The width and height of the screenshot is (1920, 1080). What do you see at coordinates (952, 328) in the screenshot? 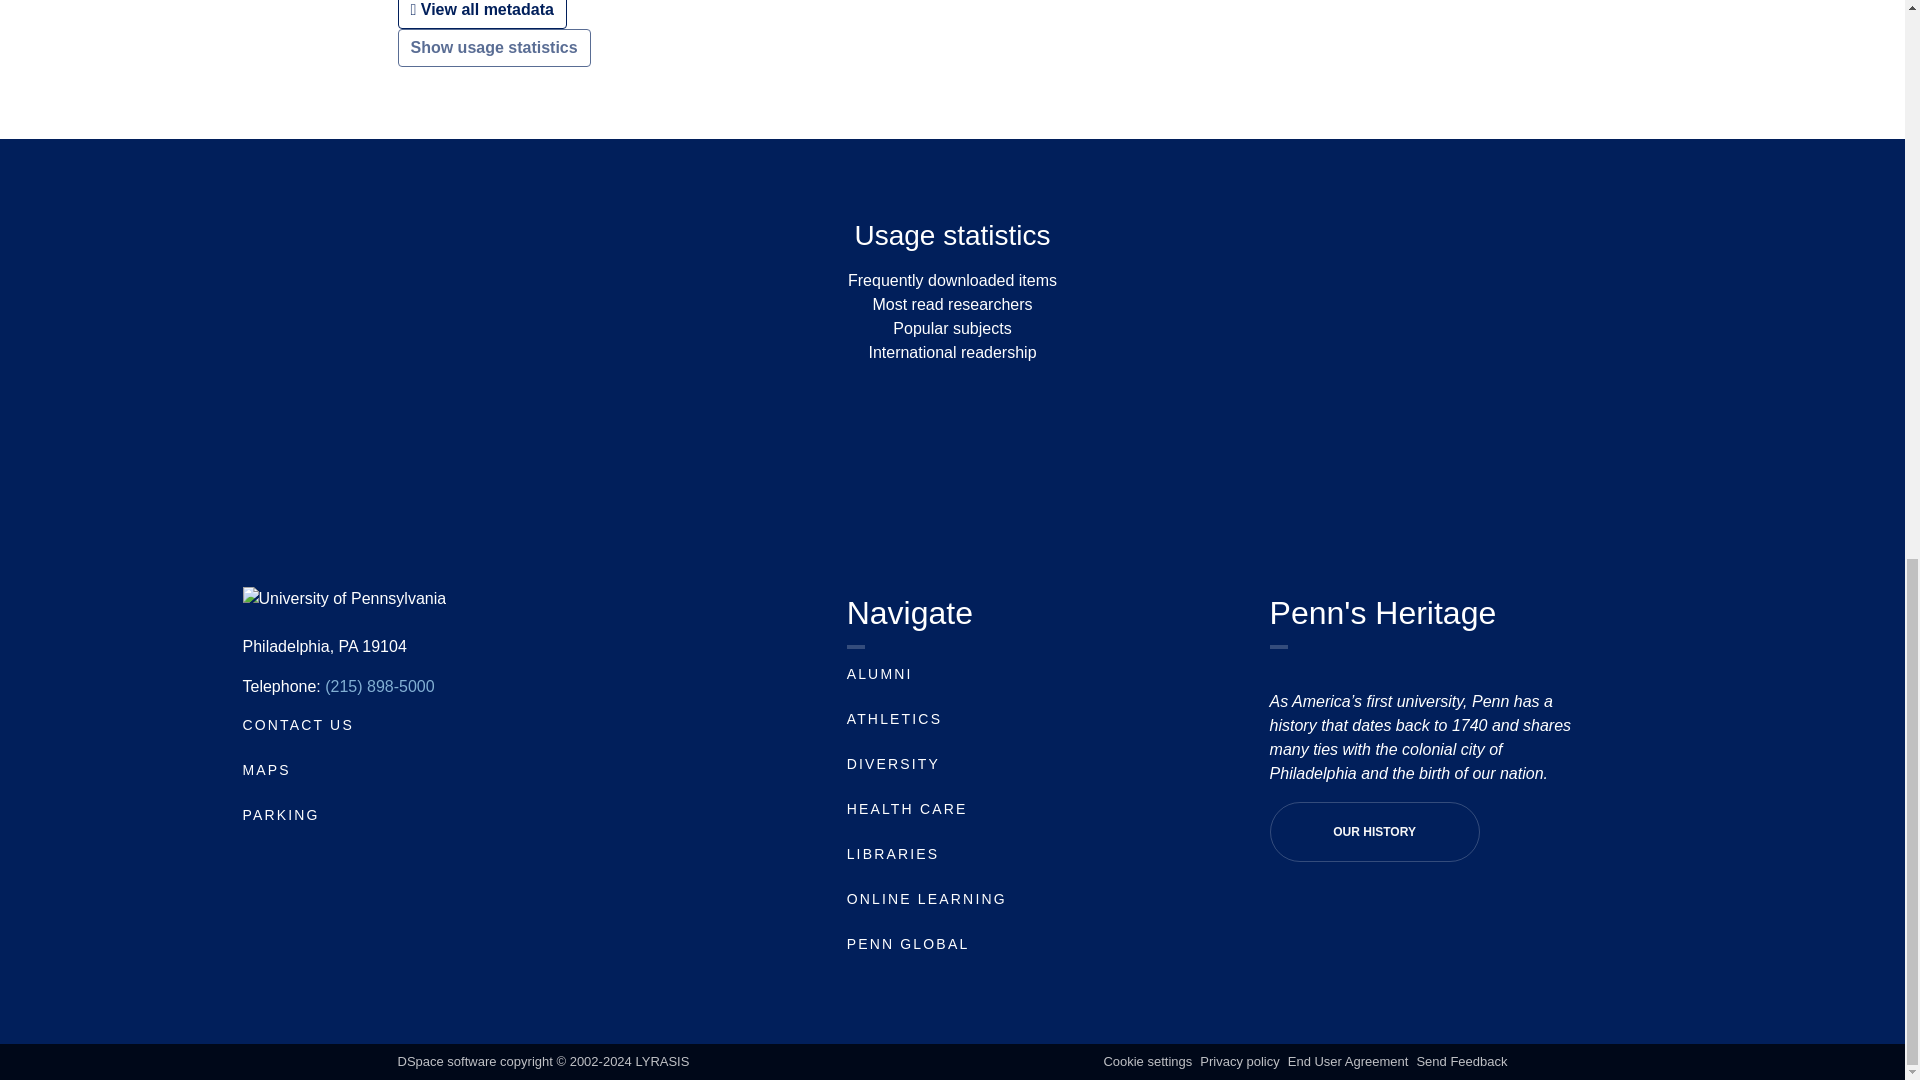
I see `Popular subjects` at bounding box center [952, 328].